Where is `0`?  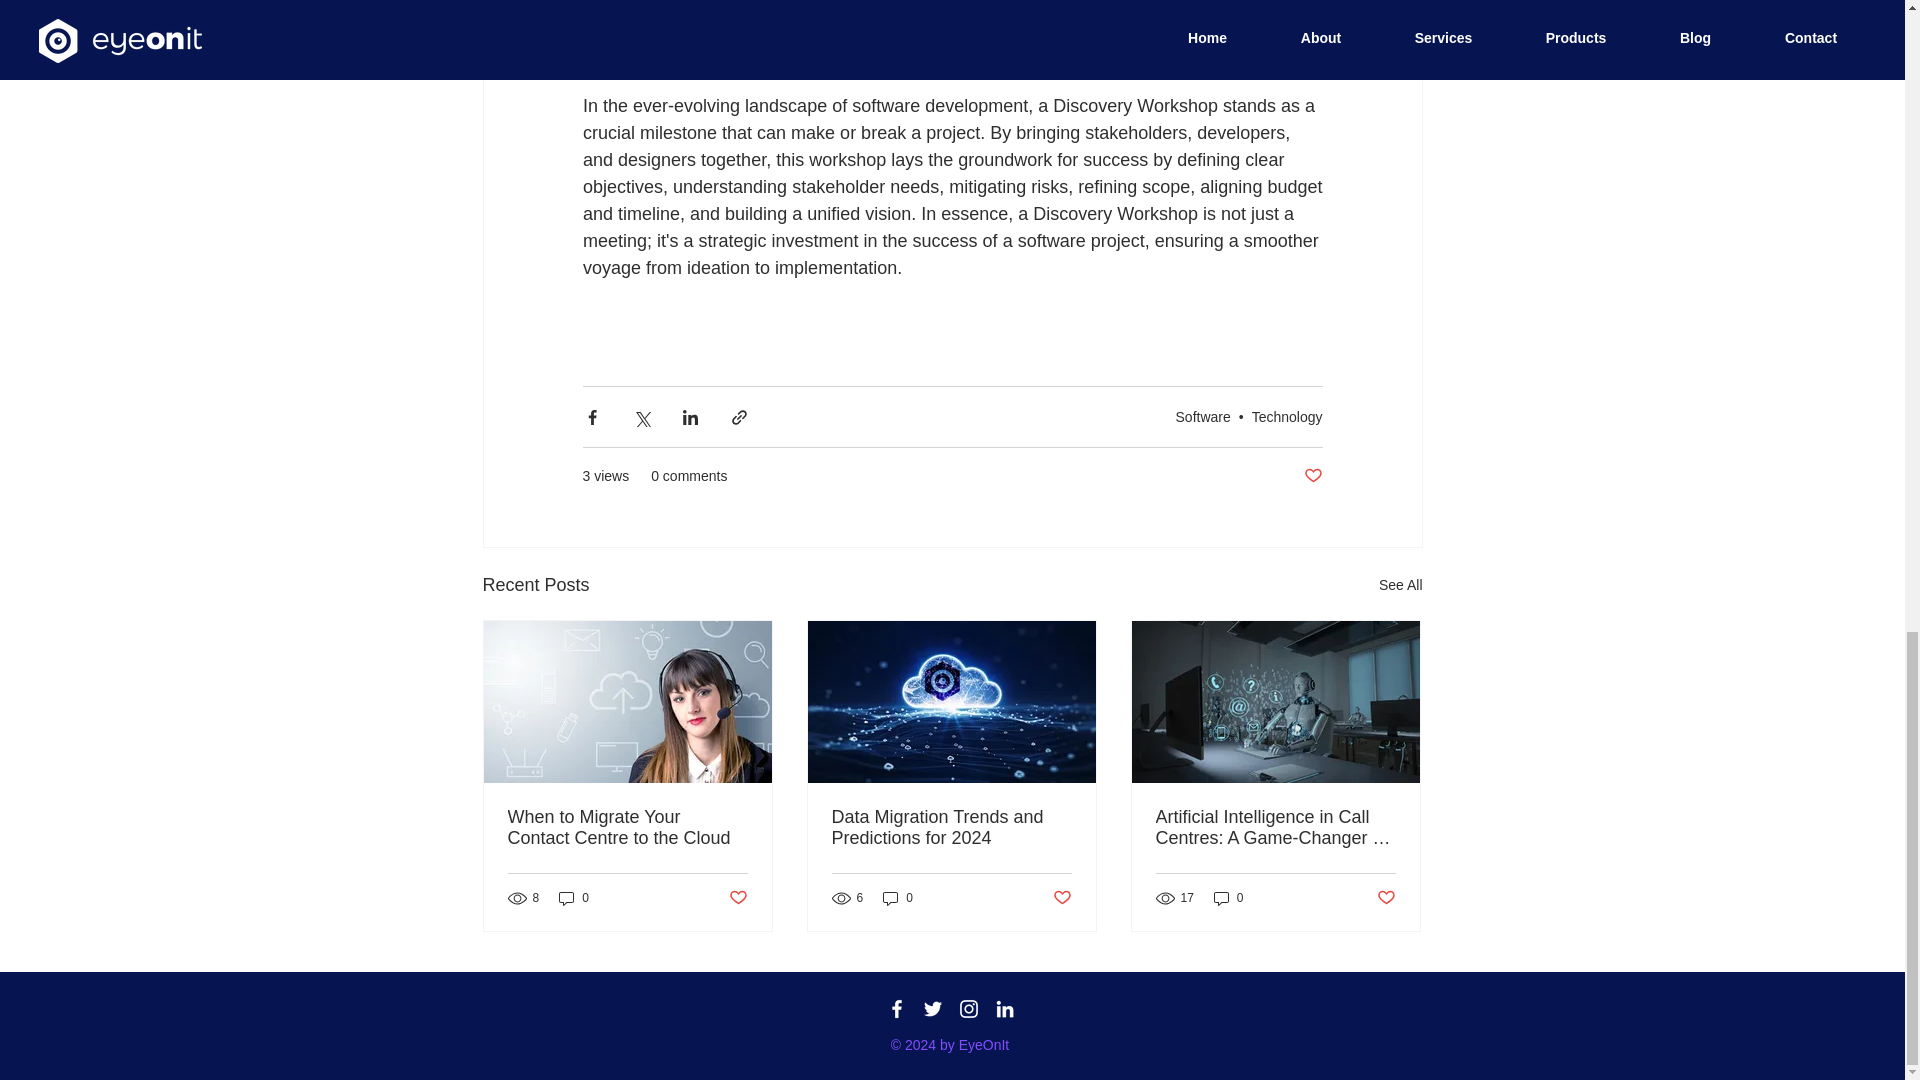 0 is located at coordinates (574, 898).